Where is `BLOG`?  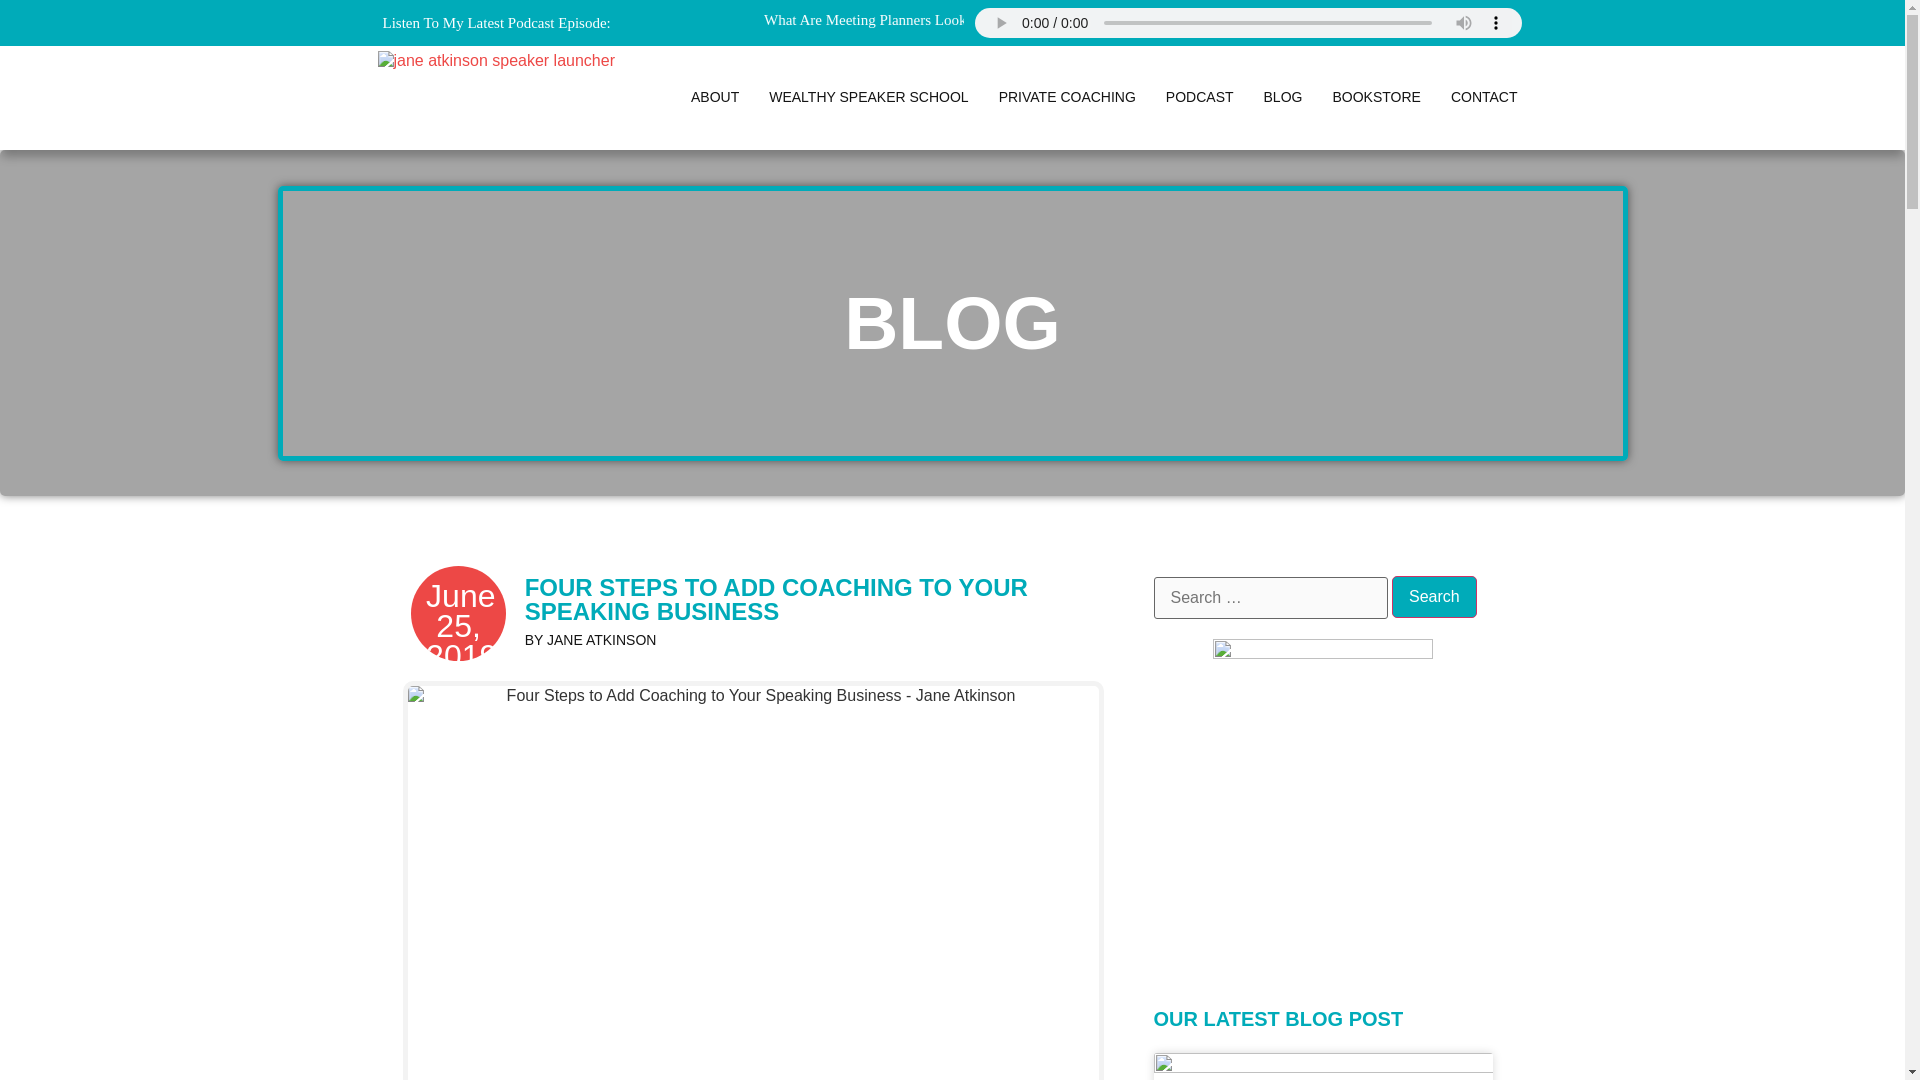
BLOG is located at coordinates (1283, 97).